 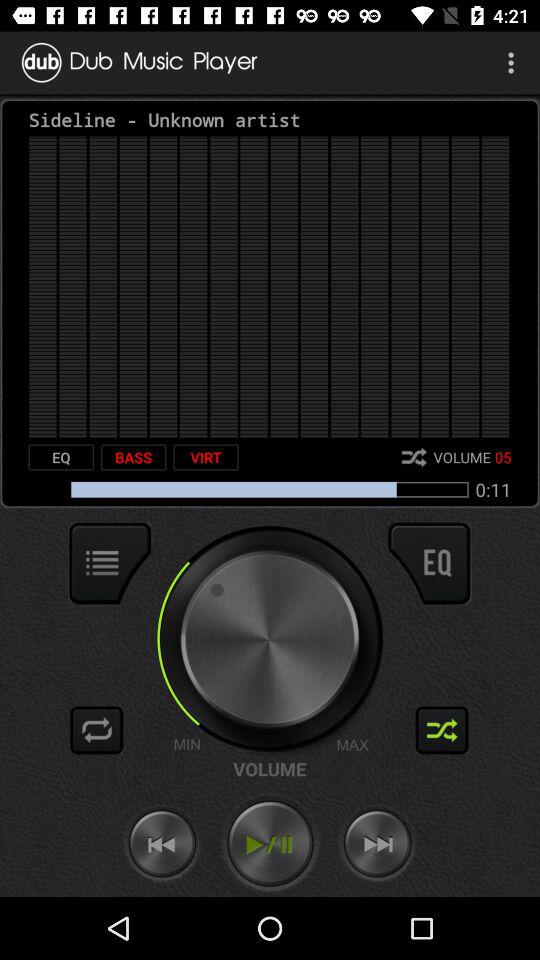 I want to click on loop song, so click(x=97, y=730).